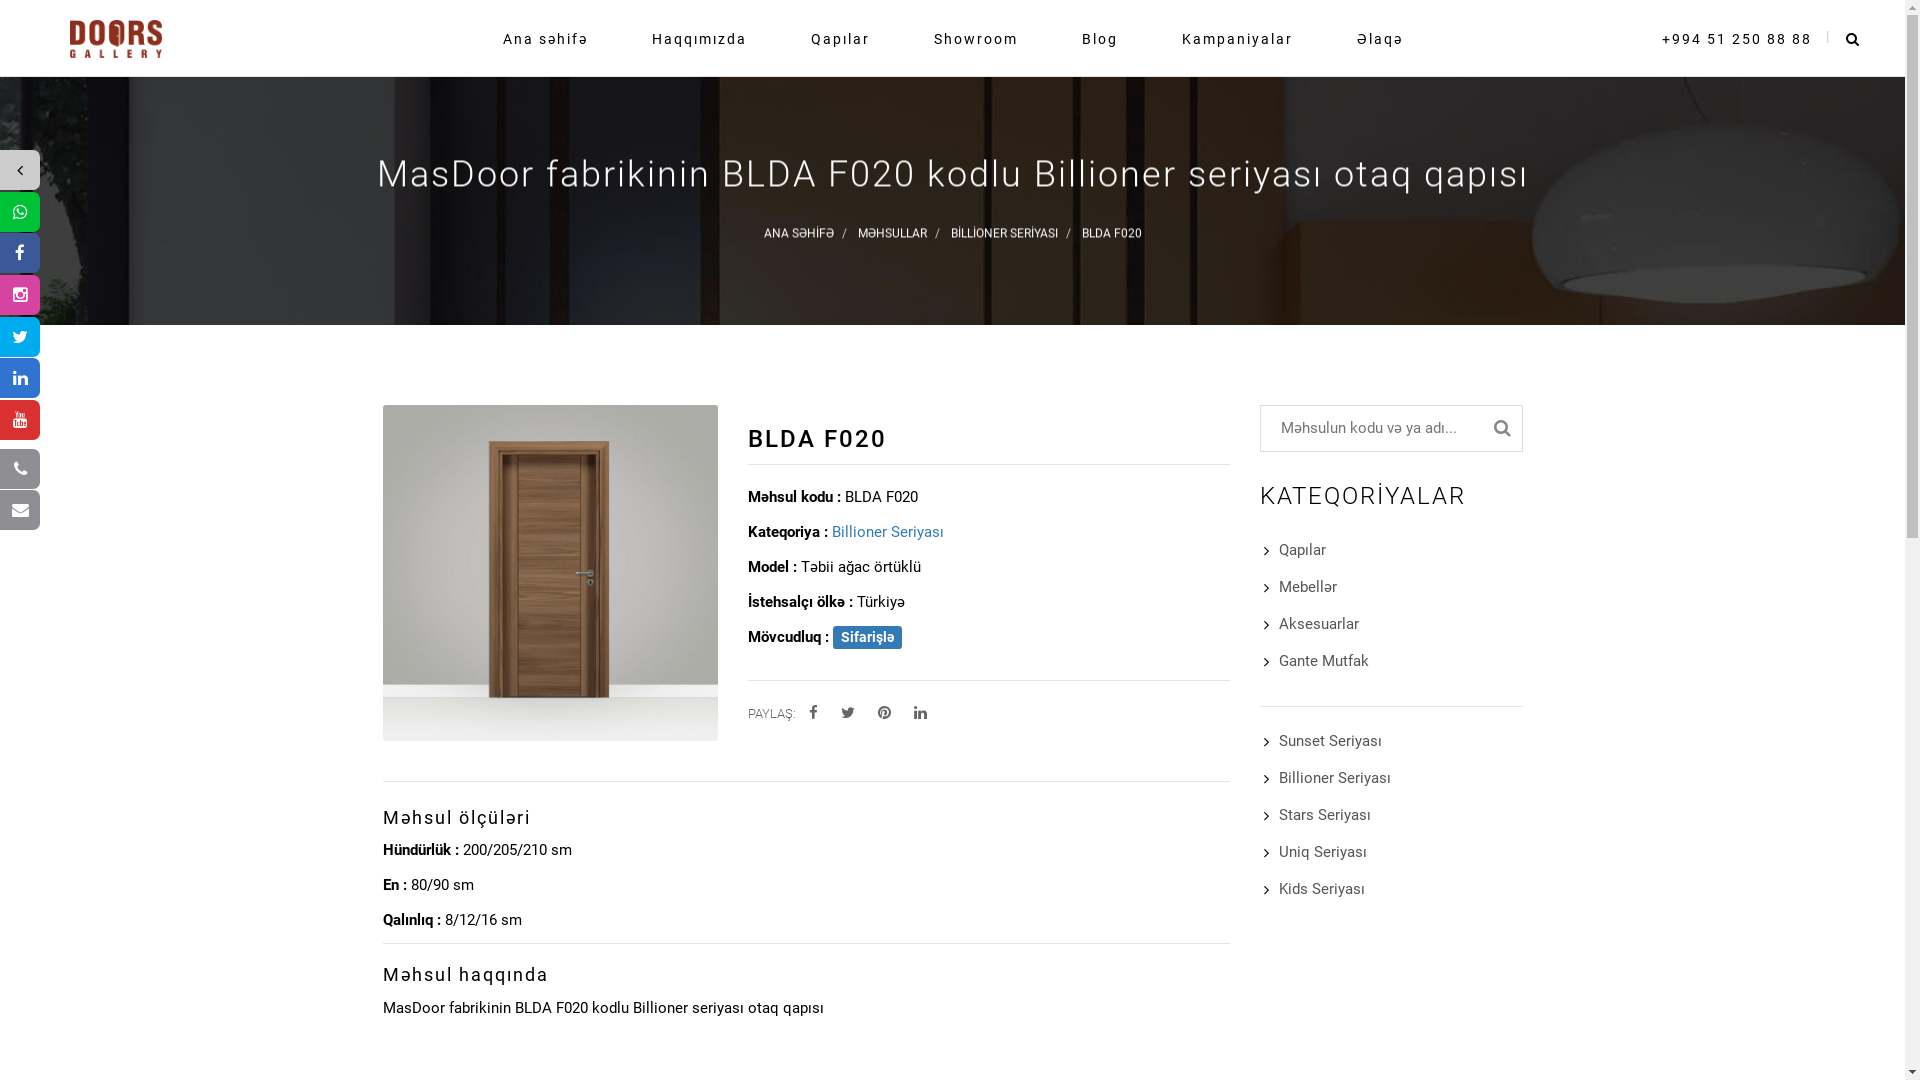  What do you see at coordinates (1112, 234) in the screenshot?
I see `BLDA F020` at bounding box center [1112, 234].